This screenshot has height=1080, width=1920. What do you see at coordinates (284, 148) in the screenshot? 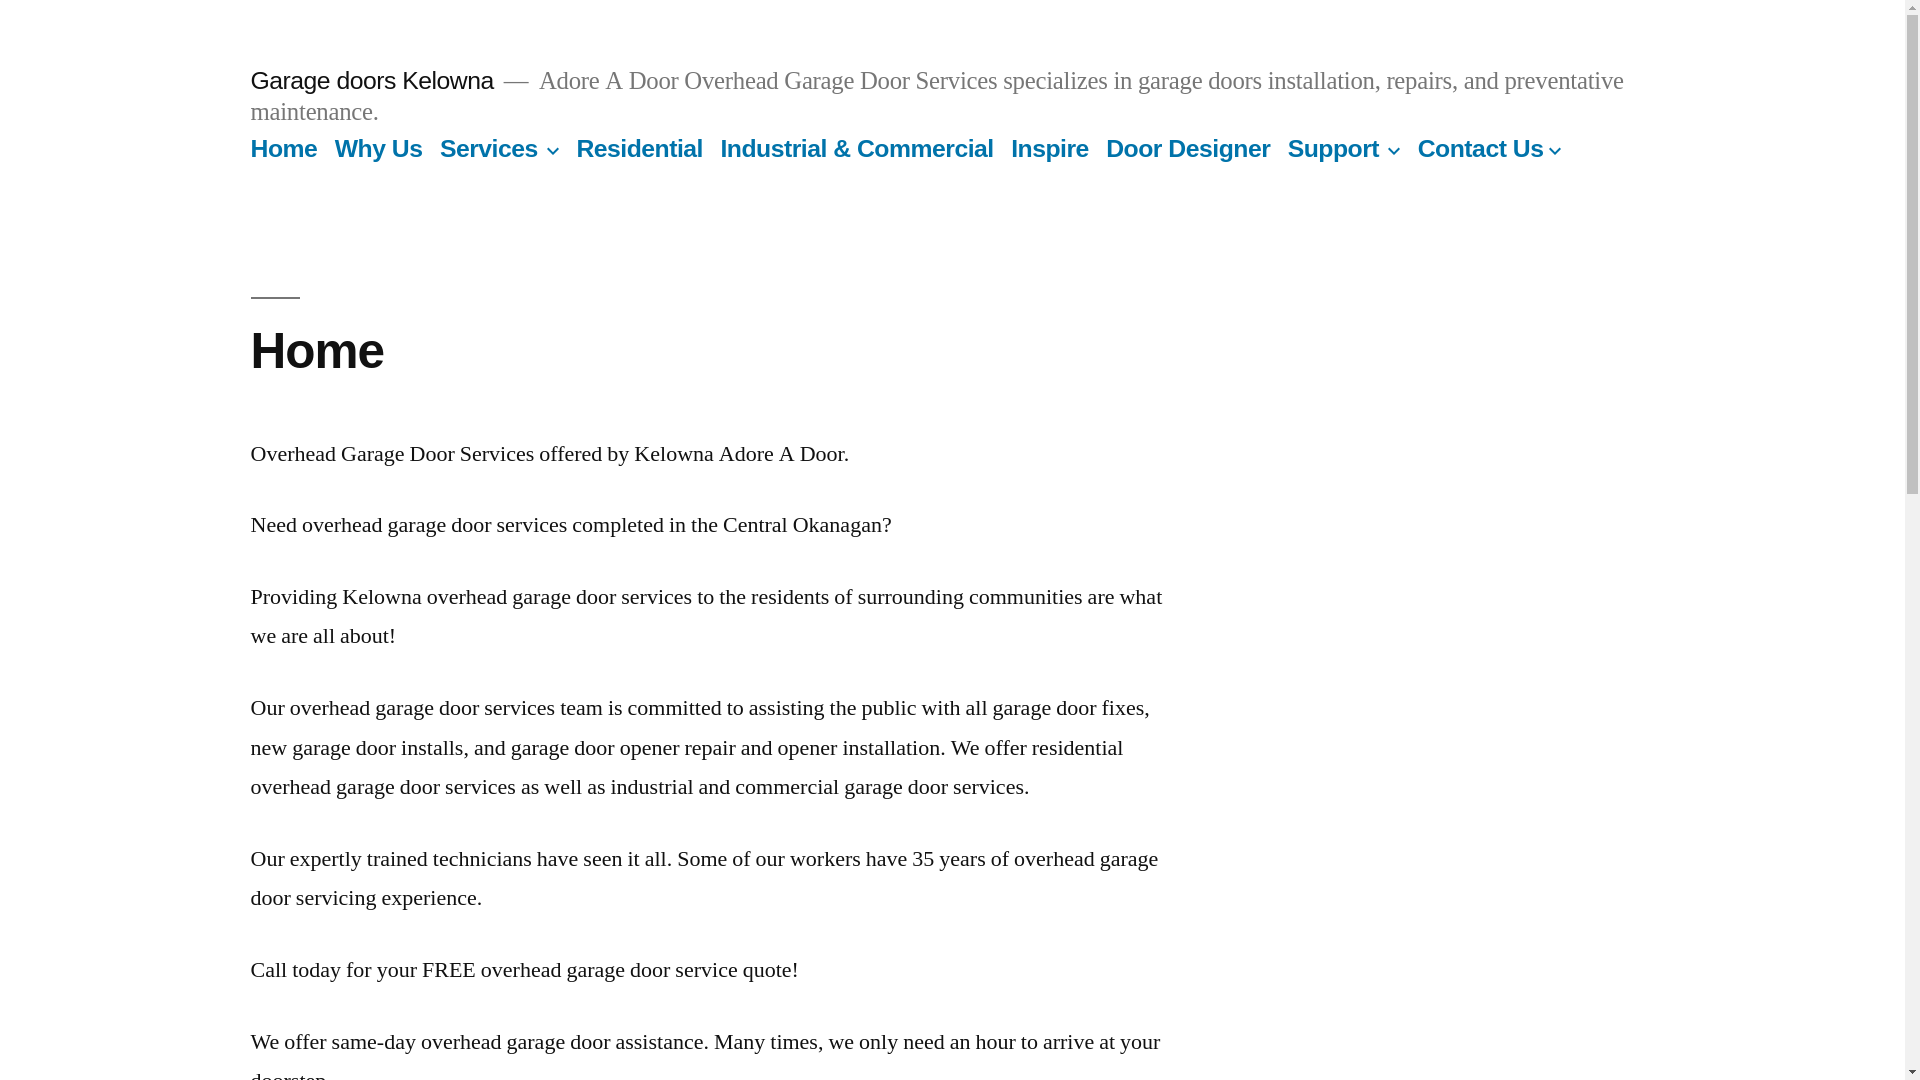
I see `Home` at bounding box center [284, 148].